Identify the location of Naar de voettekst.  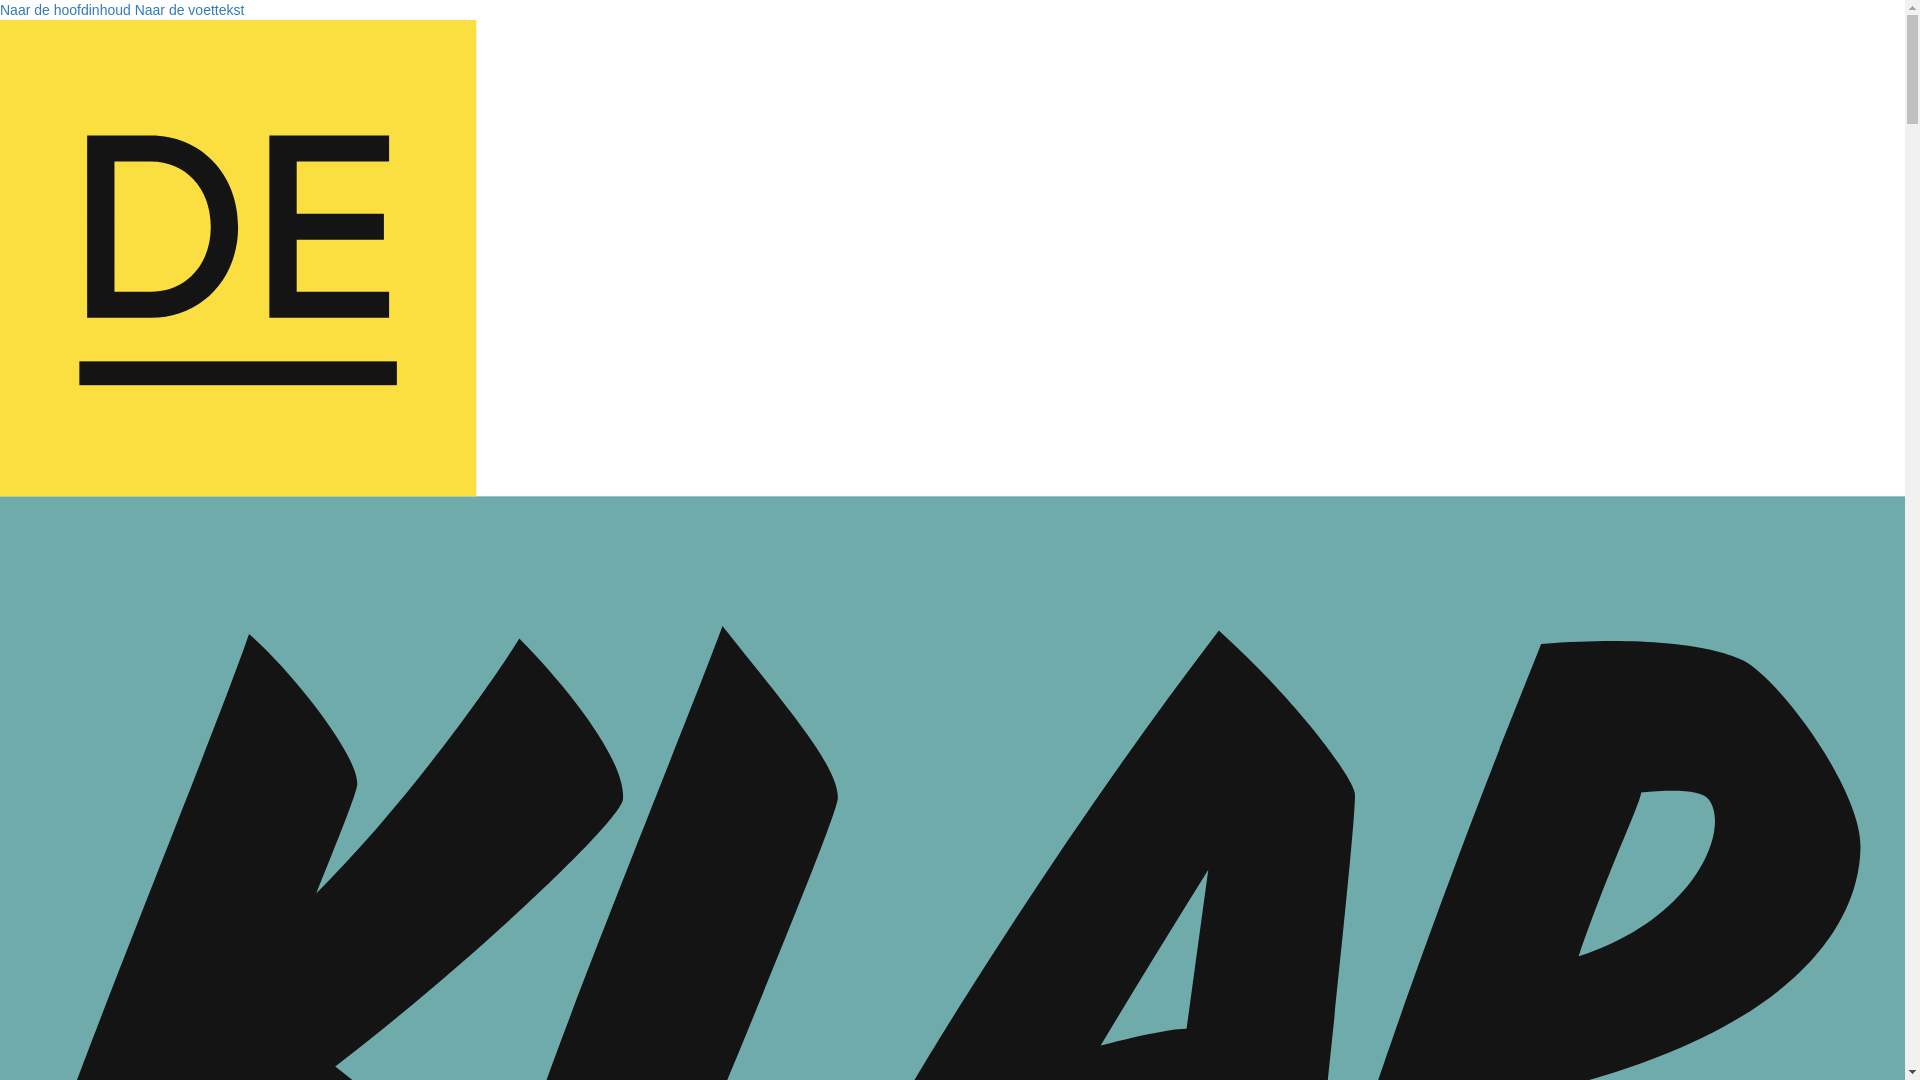
(190, 10).